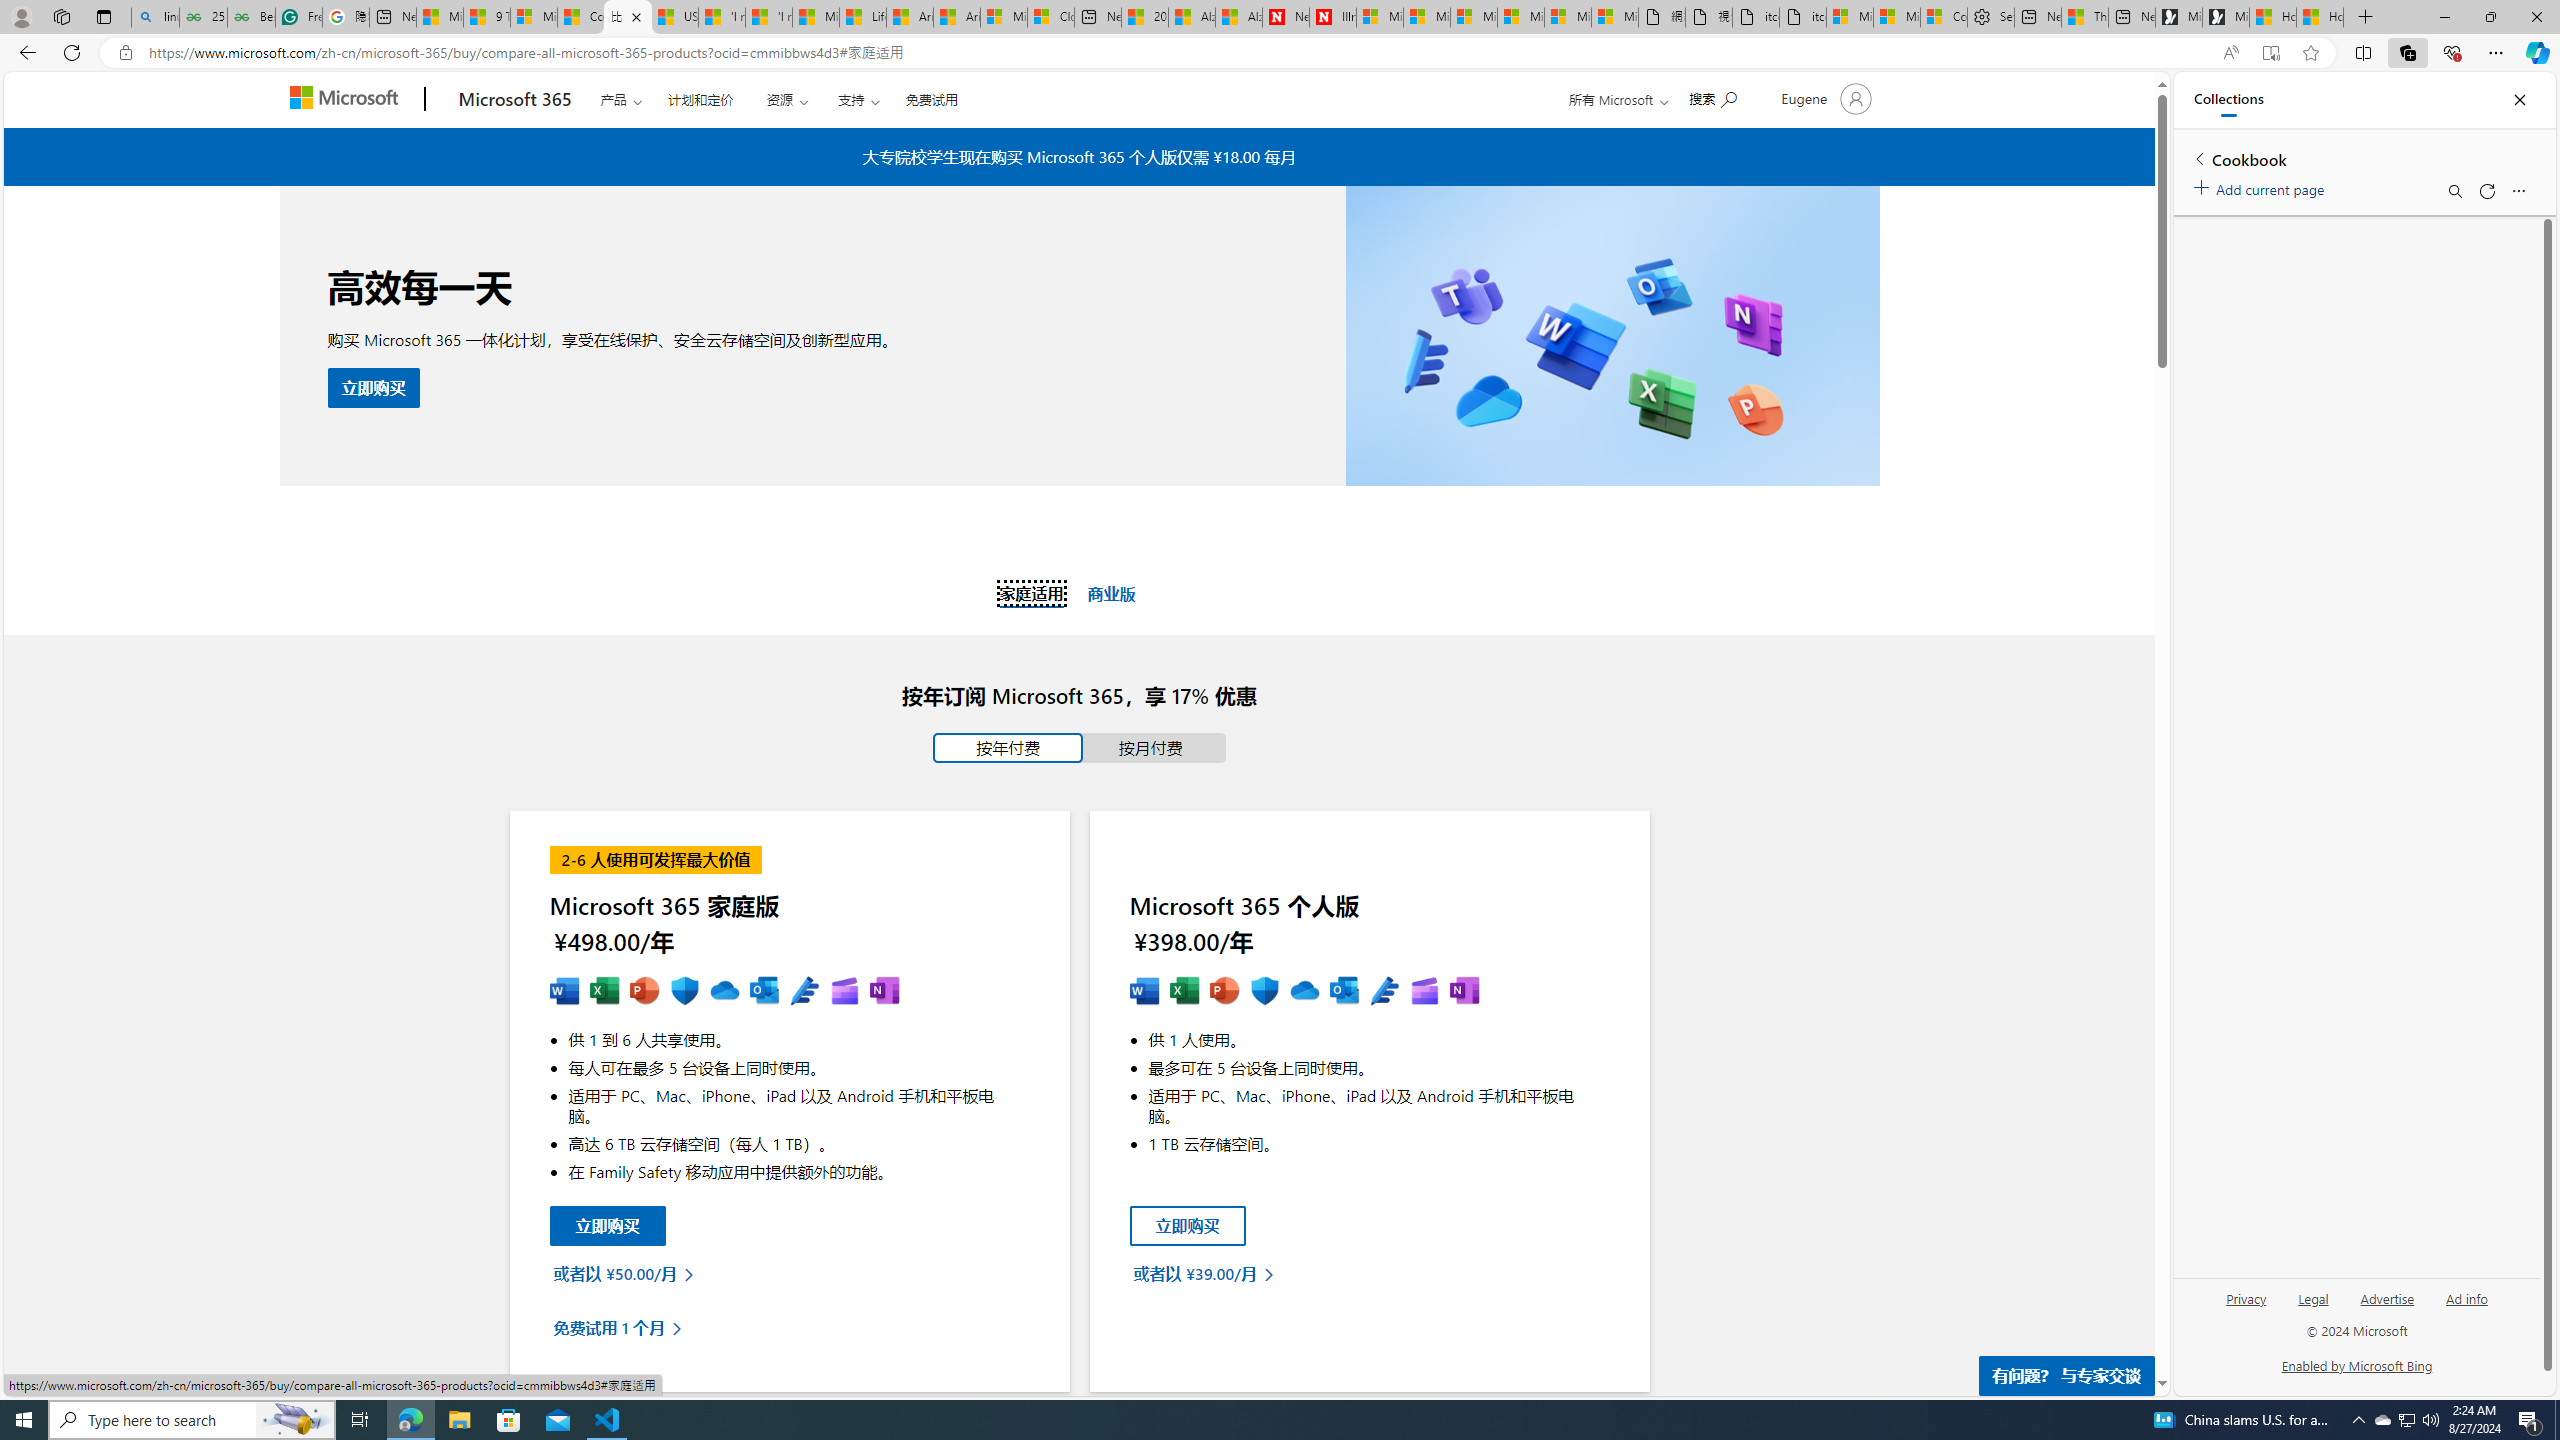  I want to click on MS Defender , so click(1264, 991).